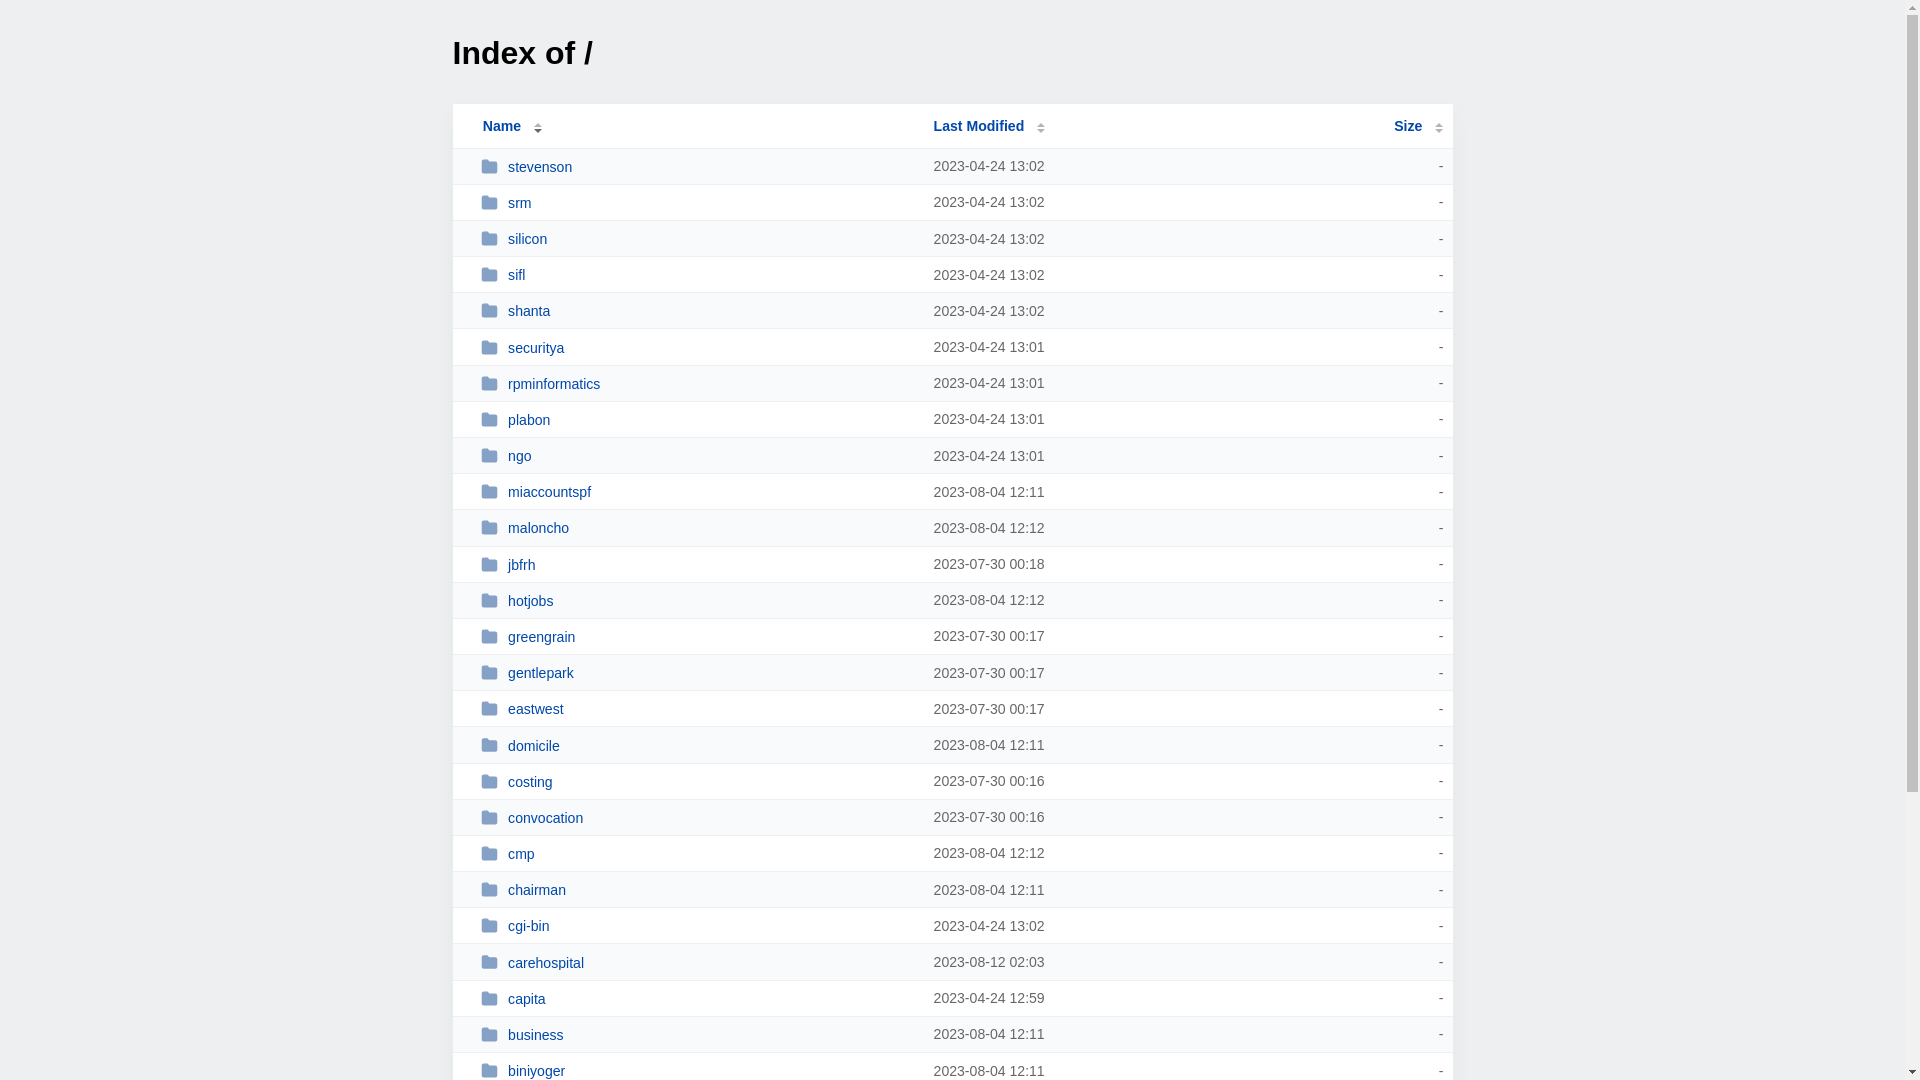 The image size is (1920, 1080). What do you see at coordinates (698, 962) in the screenshot?
I see `carehospital` at bounding box center [698, 962].